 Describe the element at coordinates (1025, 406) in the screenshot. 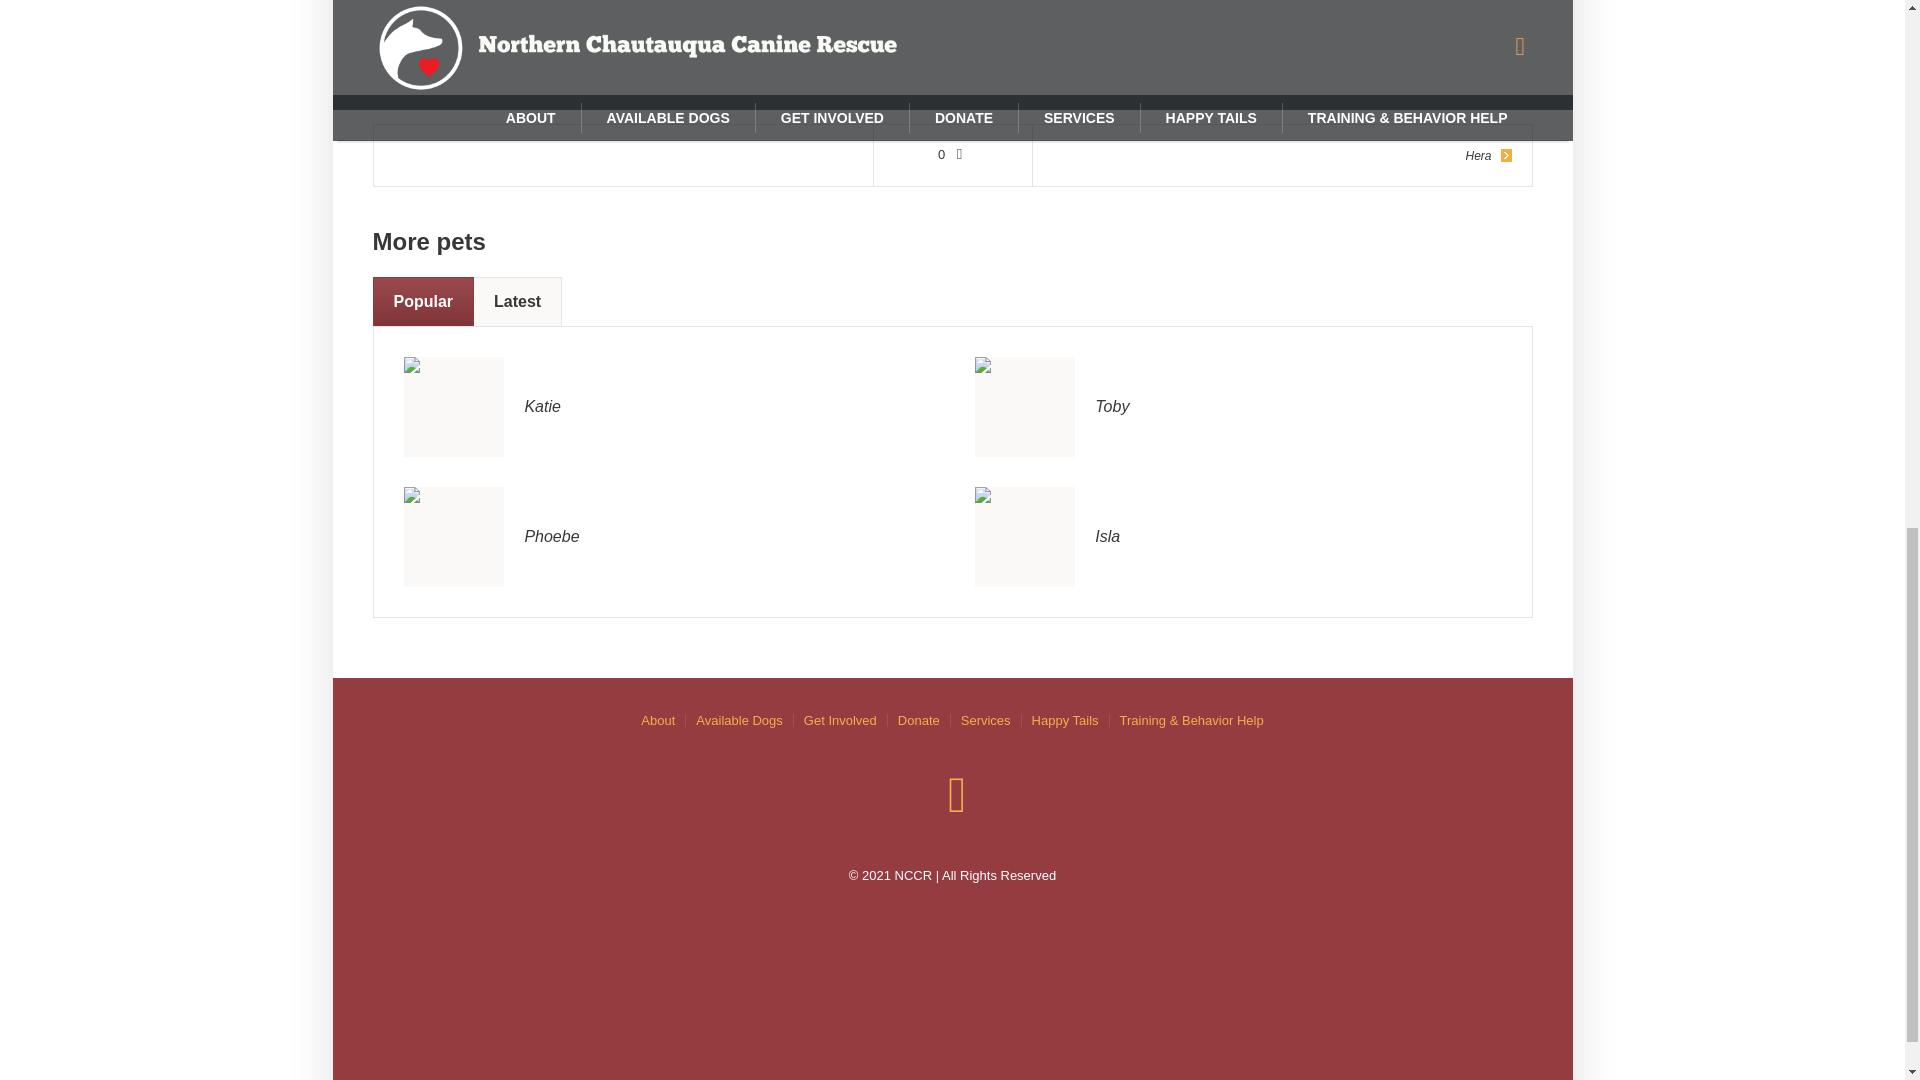

I see `Toby` at that location.